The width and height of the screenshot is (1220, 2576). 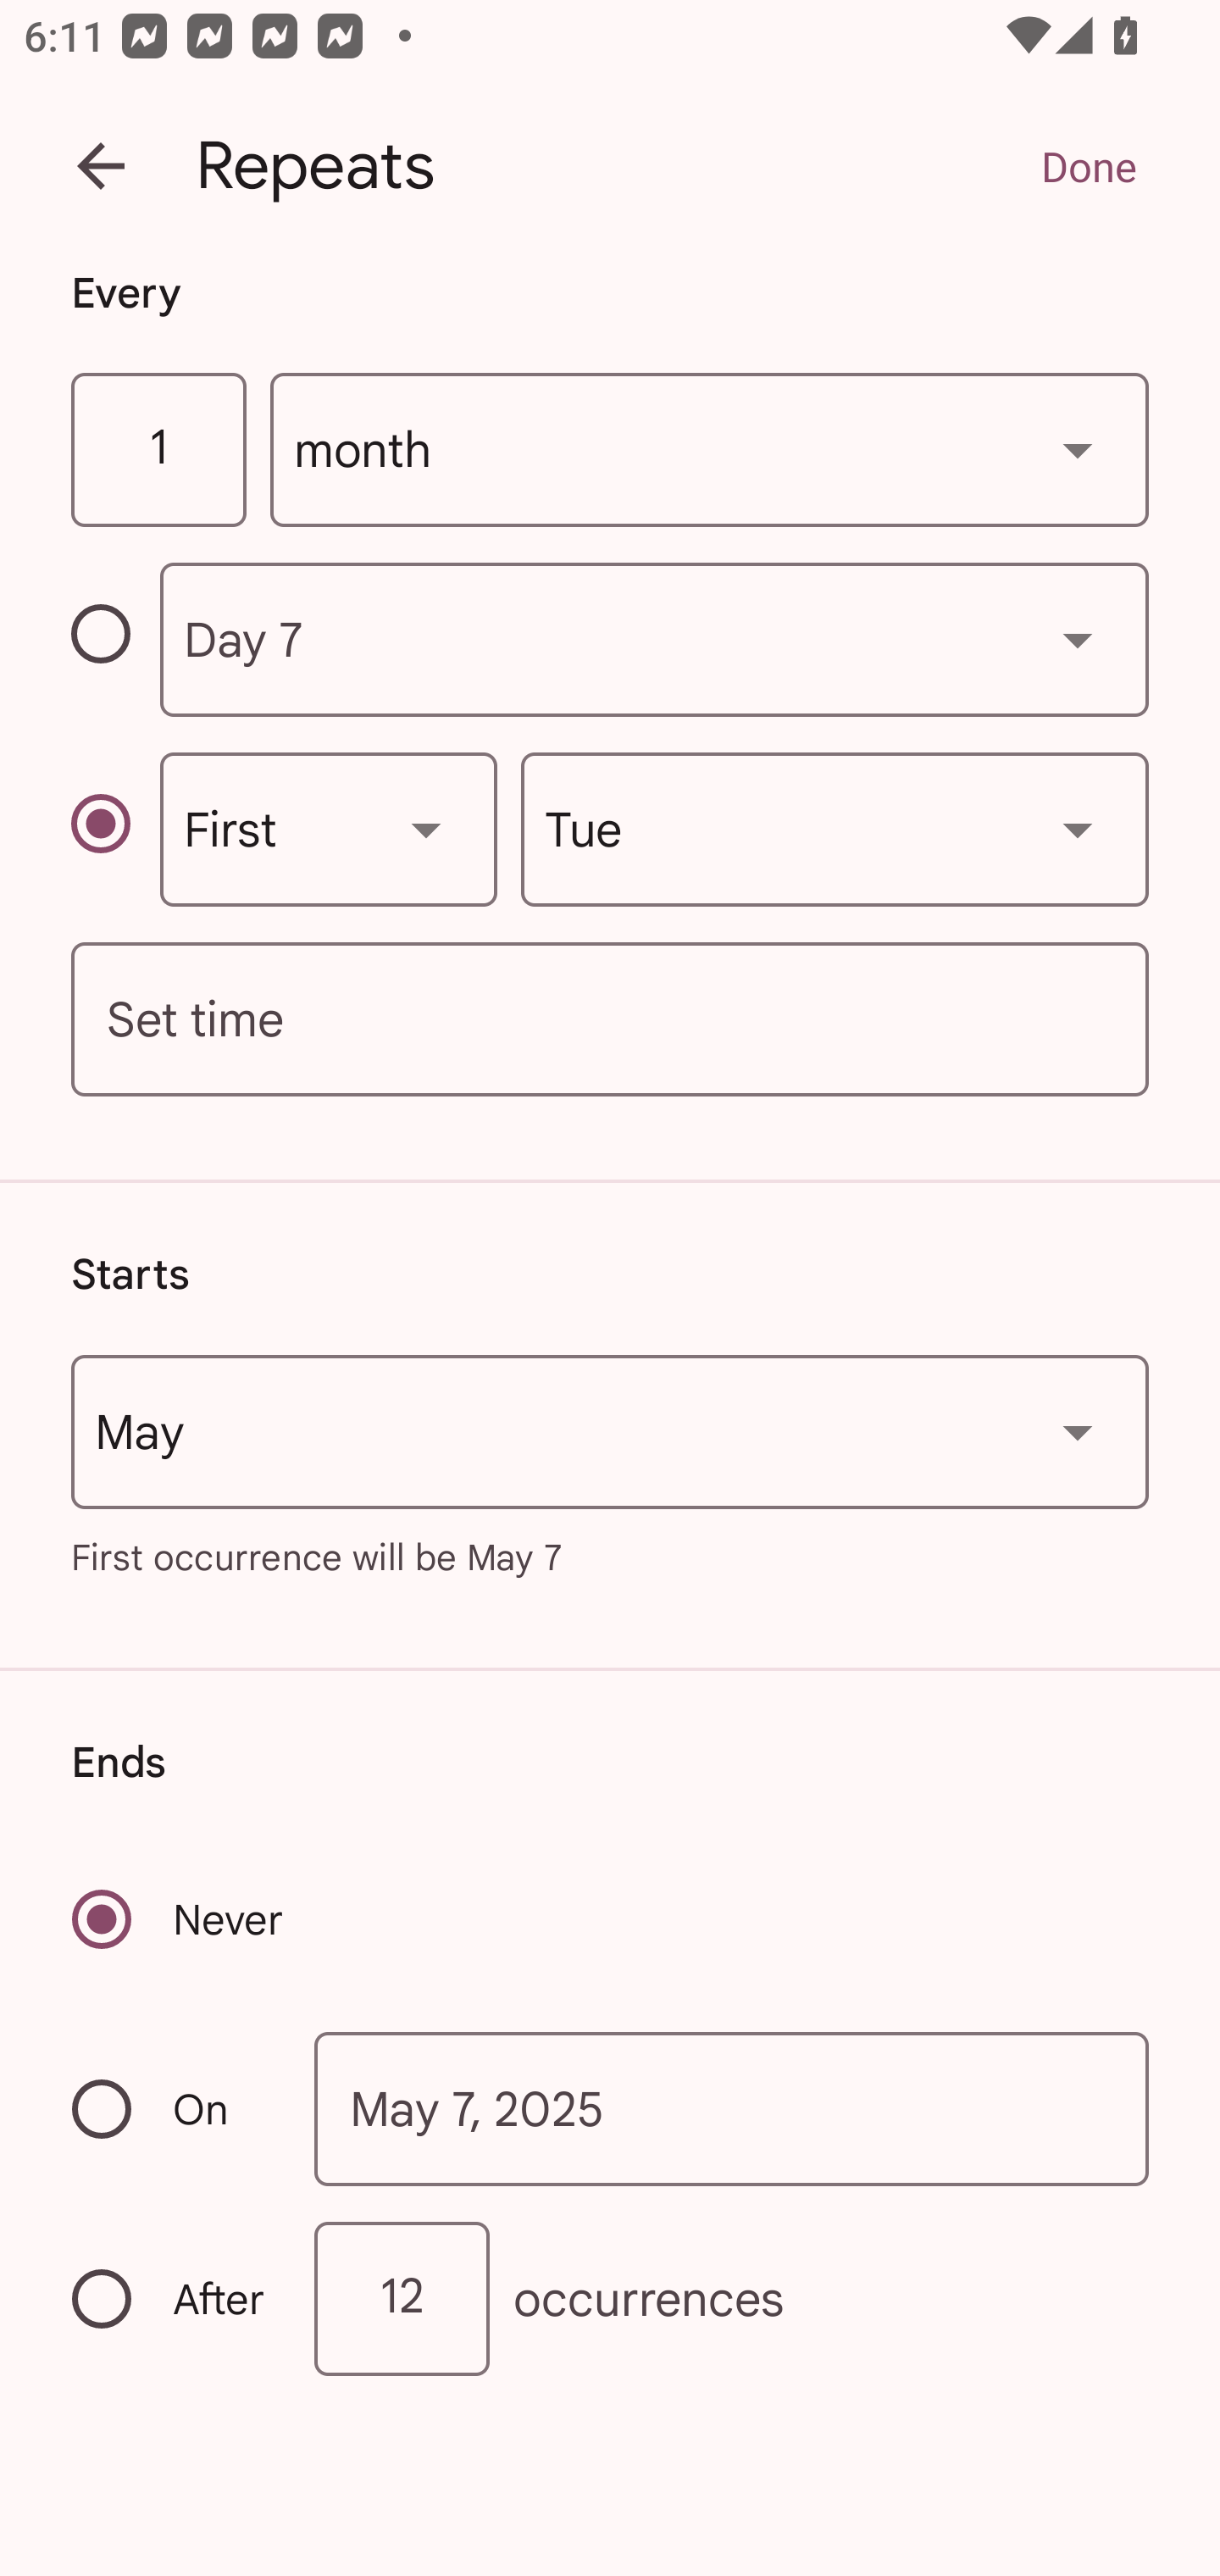 What do you see at coordinates (402, 2297) in the screenshot?
I see `12` at bounding box center [402, 2297].